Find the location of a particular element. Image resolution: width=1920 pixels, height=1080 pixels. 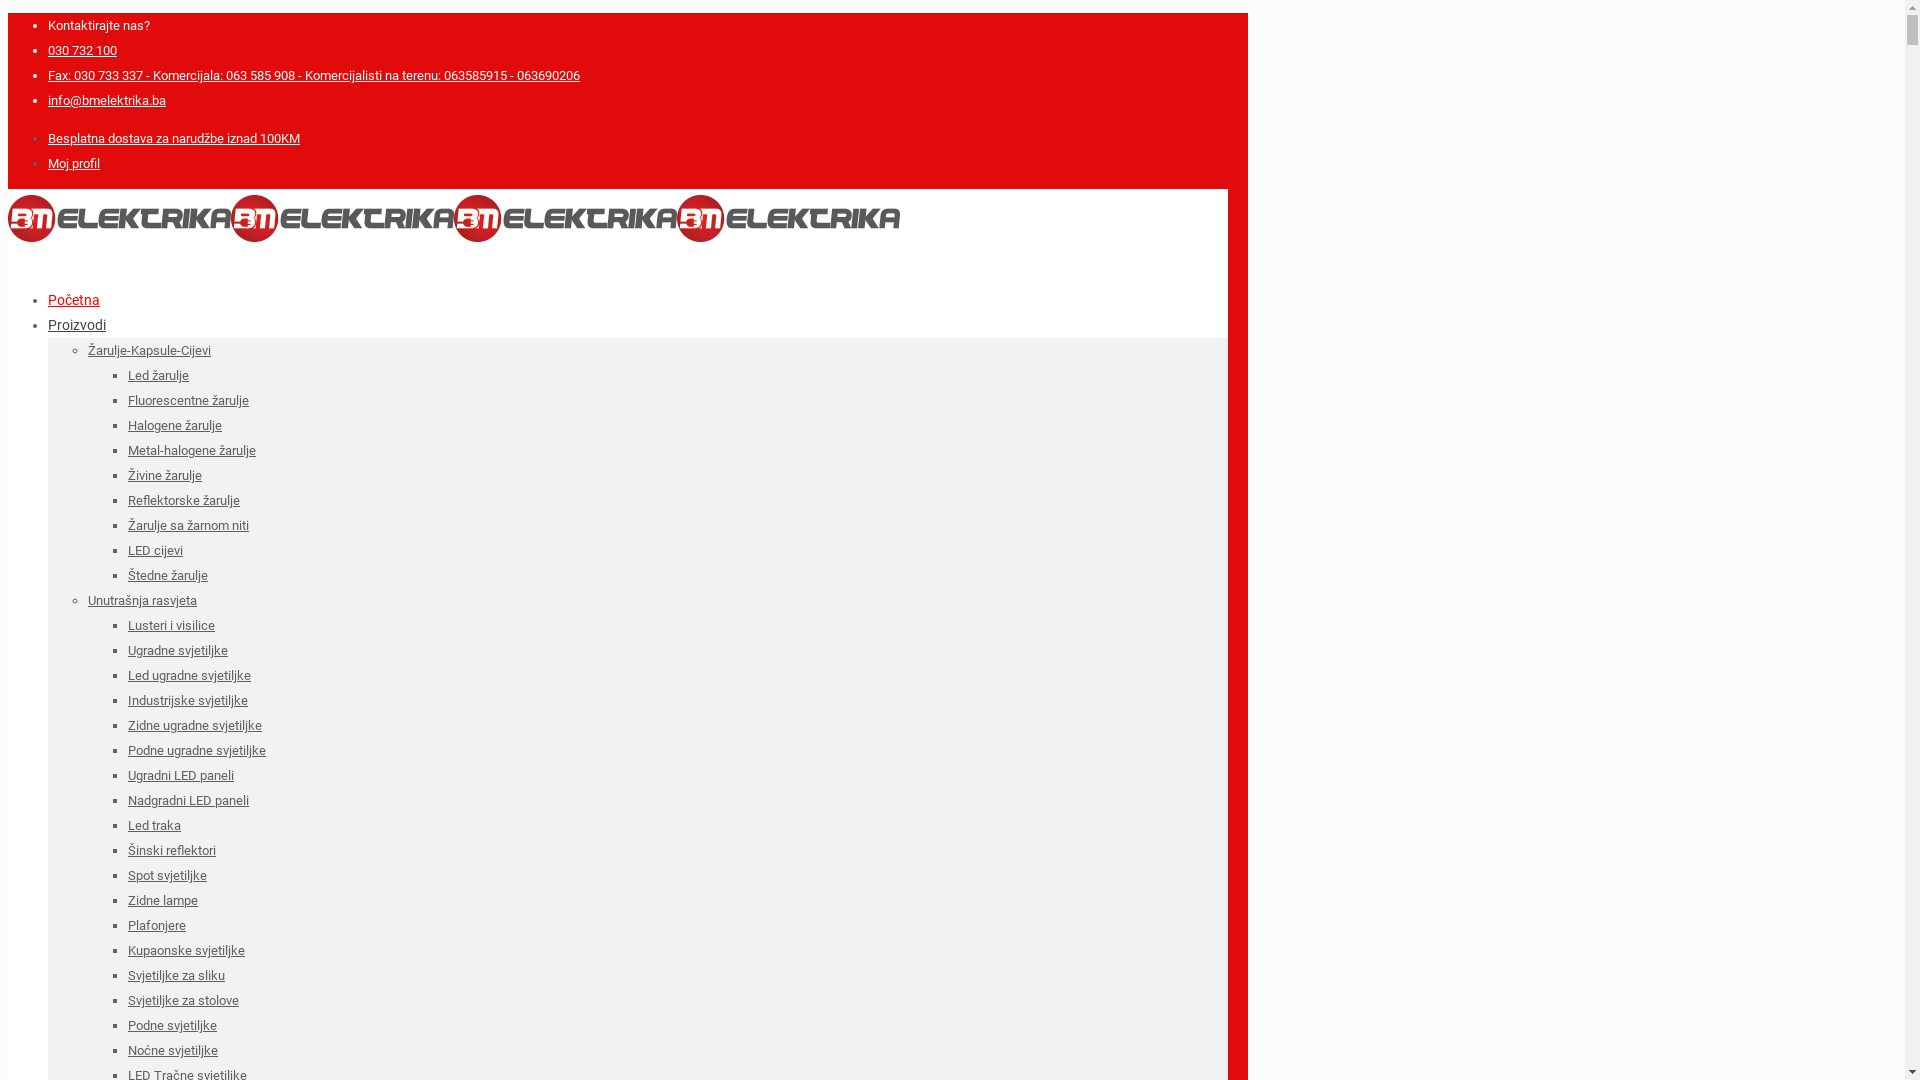

Moj profil is located at coordinates (74, 163).